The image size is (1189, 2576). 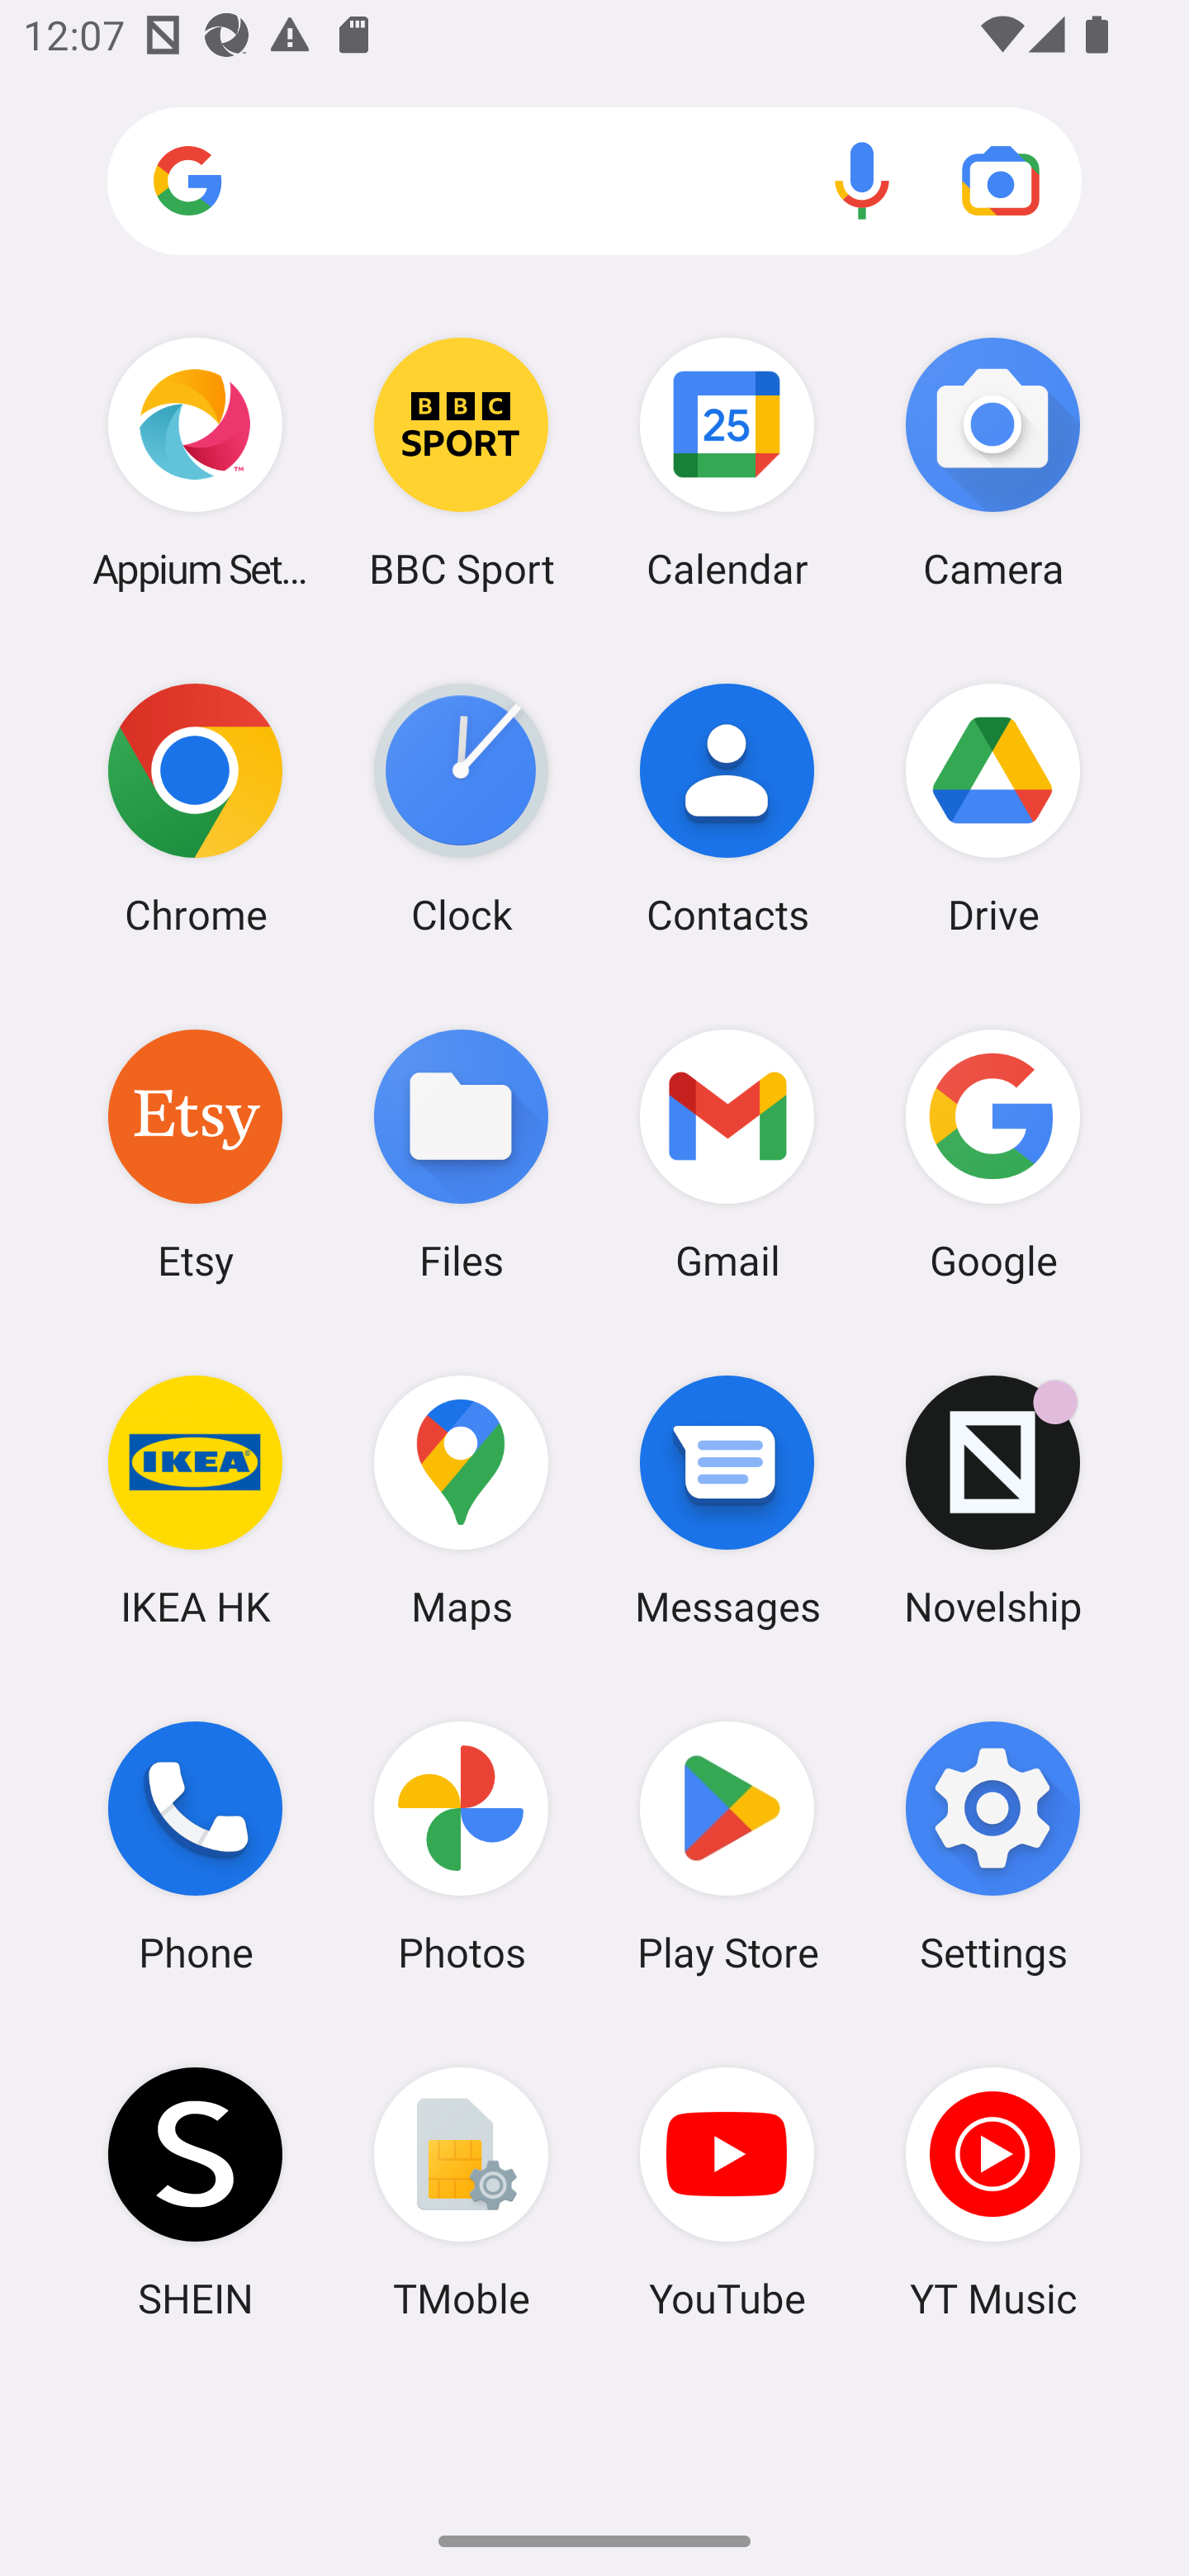 I want to click on Maps, so click(x=461, y=1500).